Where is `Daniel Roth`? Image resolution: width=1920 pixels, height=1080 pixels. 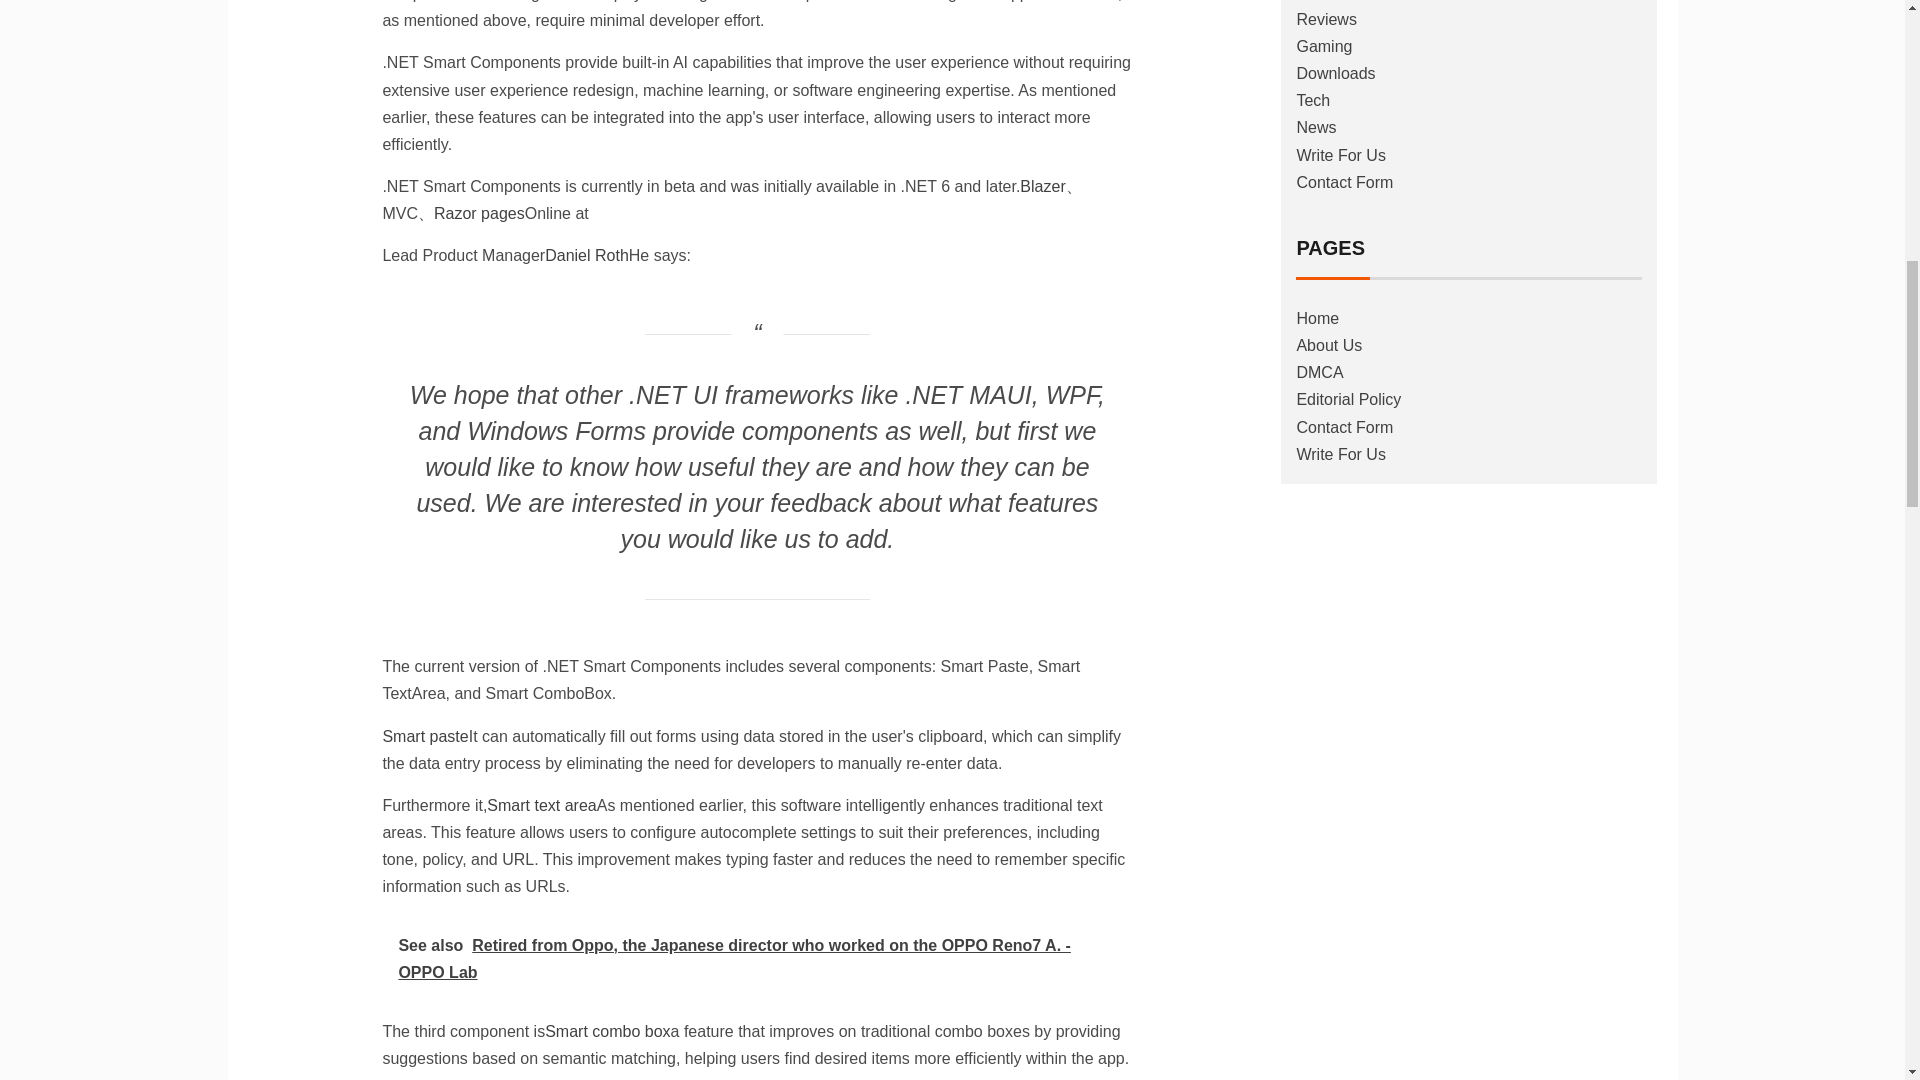
Daniel Roth is located at coordinates (587, 255).